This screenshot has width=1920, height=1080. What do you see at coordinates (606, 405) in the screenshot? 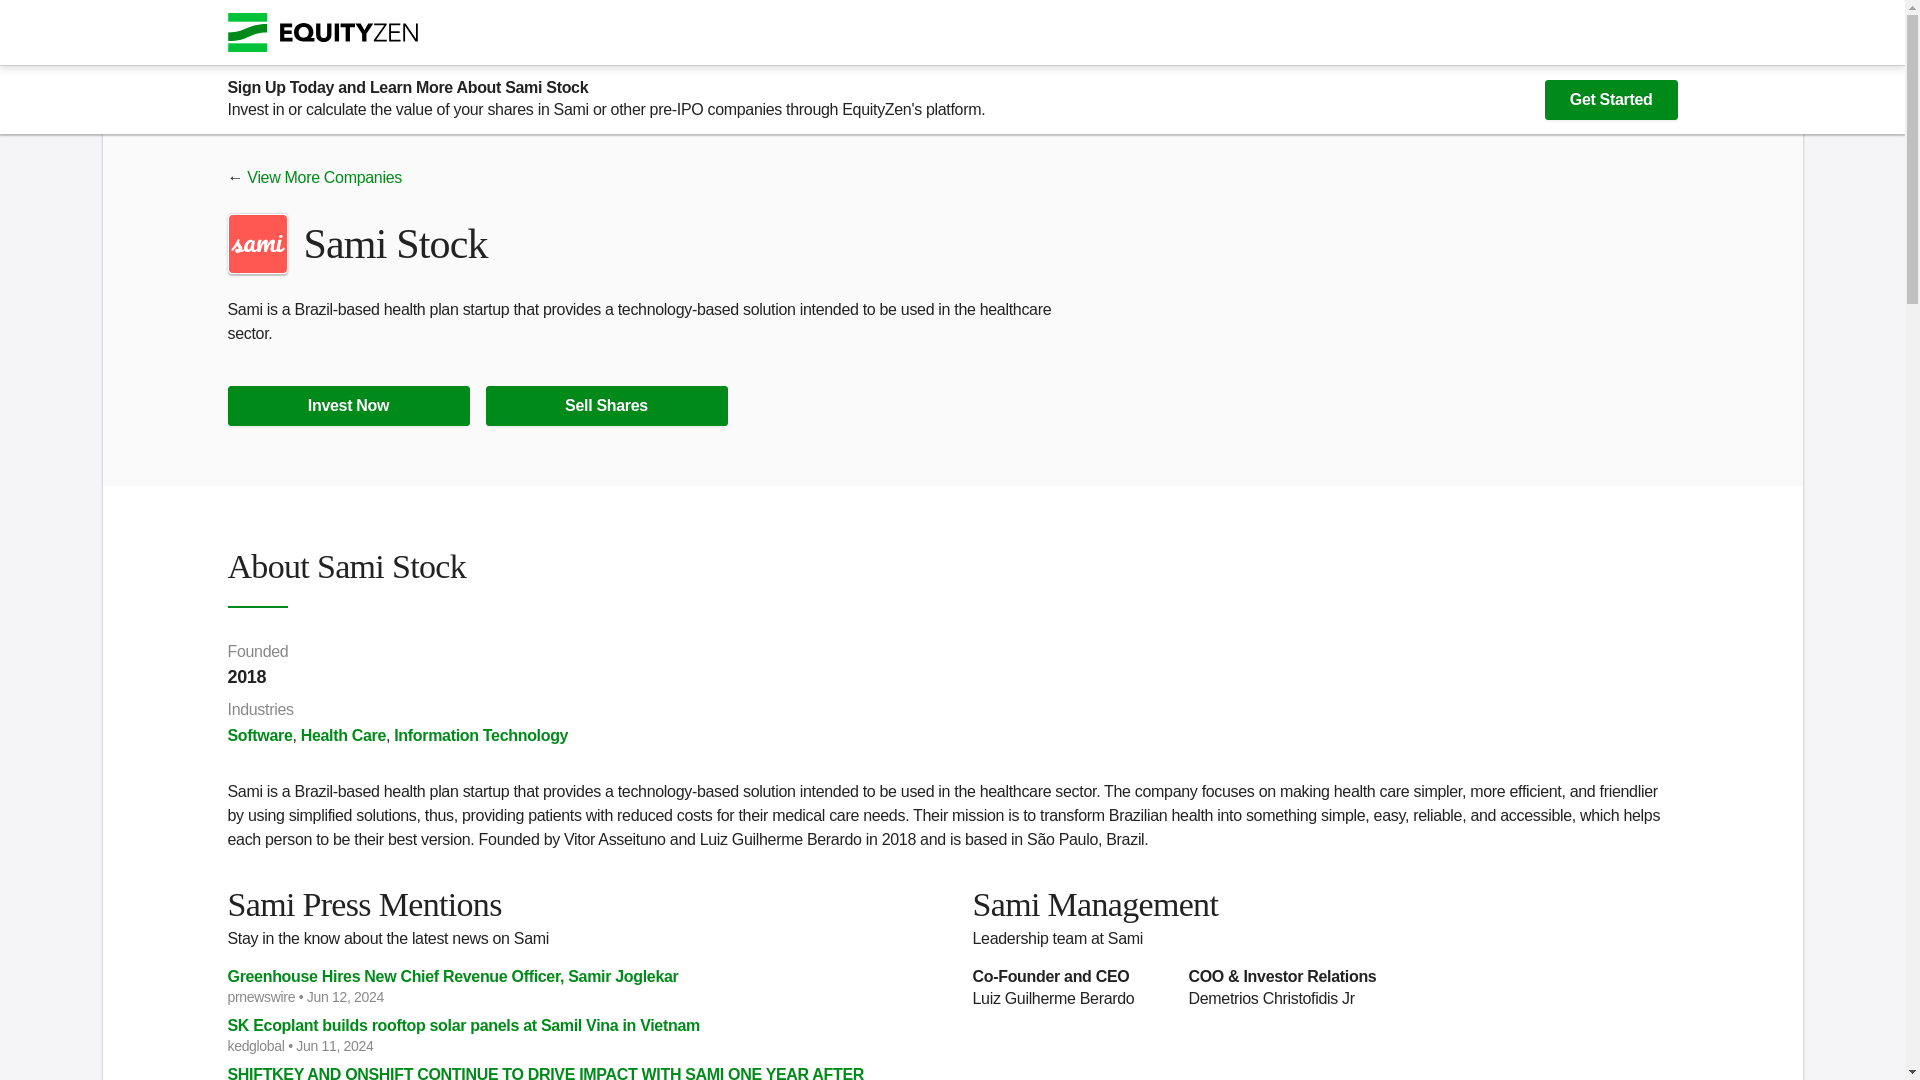
I see `Sell Shares` at bounding box center [606, 405].